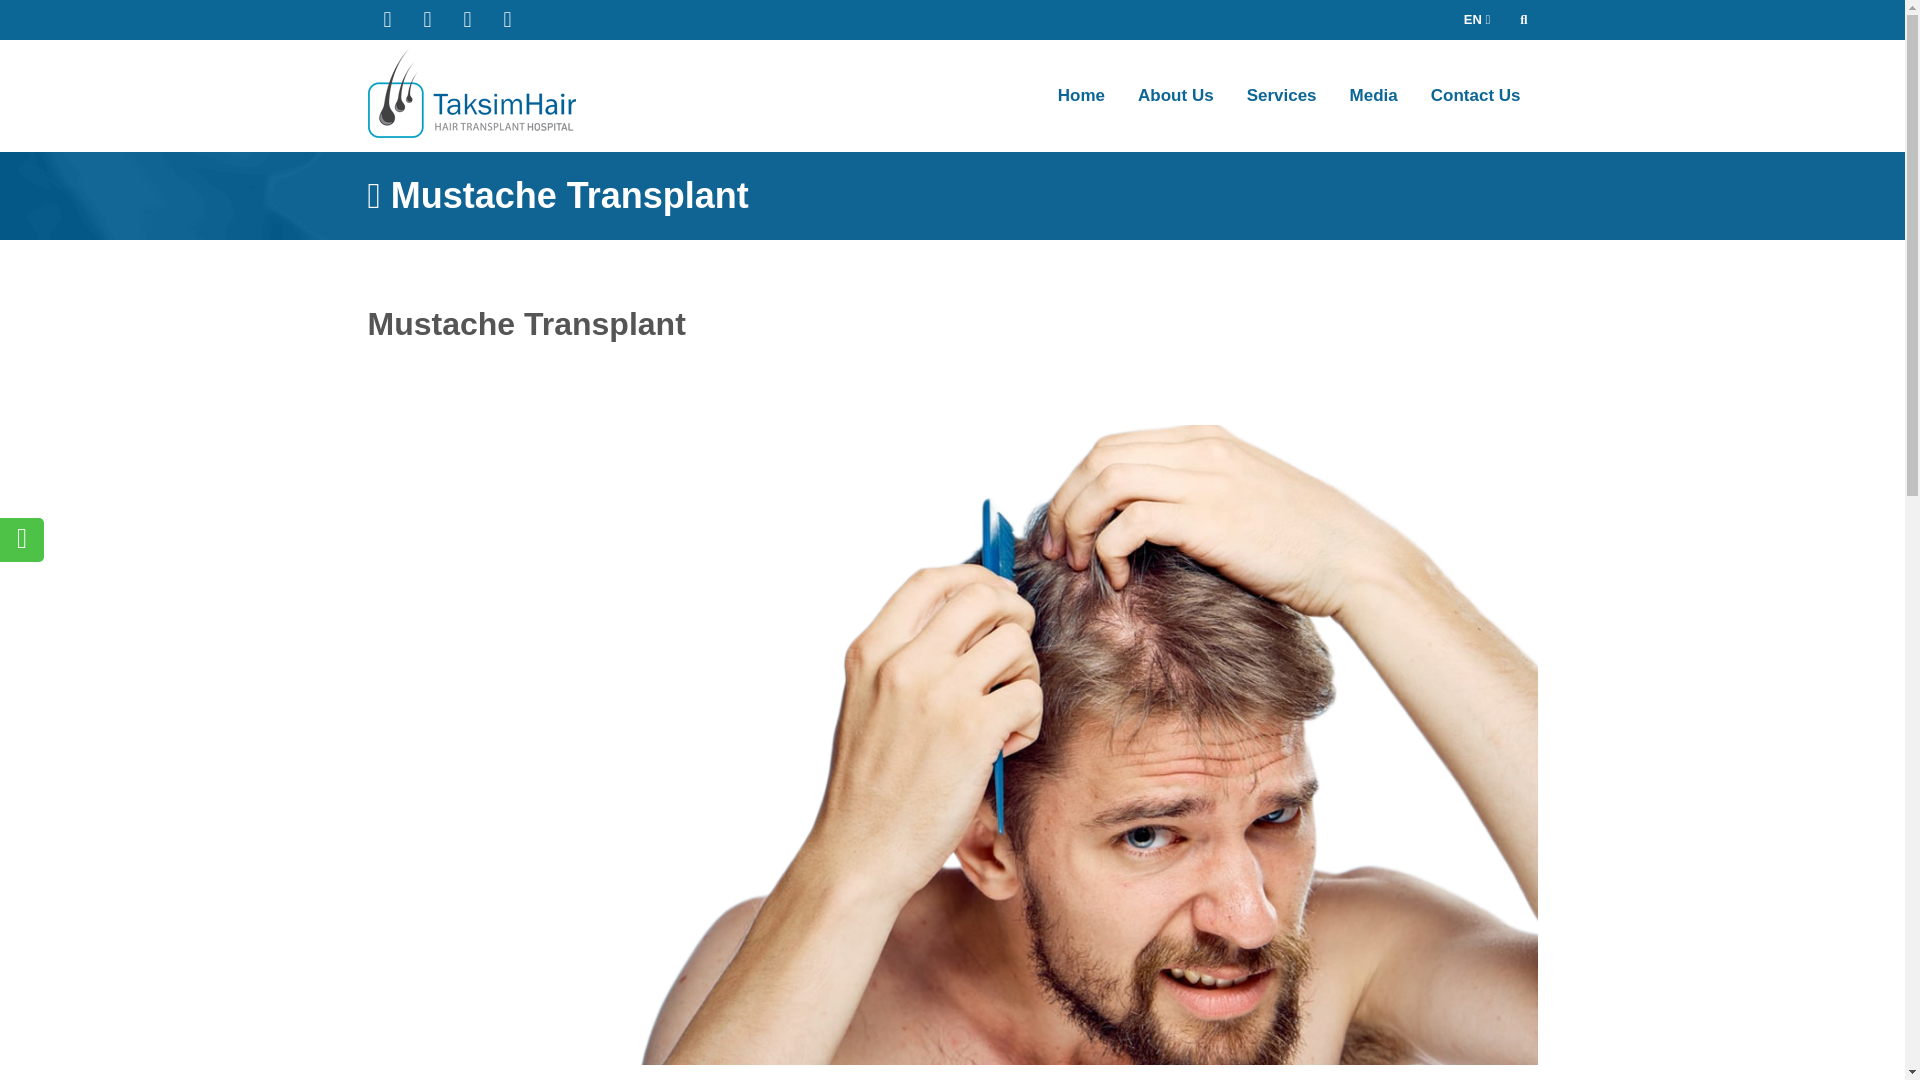 The height and width of the screenshot is (1080, 1920). What do you see at coordinates (1474, 20) in the screenshot?
I see `EN` at bounding box center [1474, 20].